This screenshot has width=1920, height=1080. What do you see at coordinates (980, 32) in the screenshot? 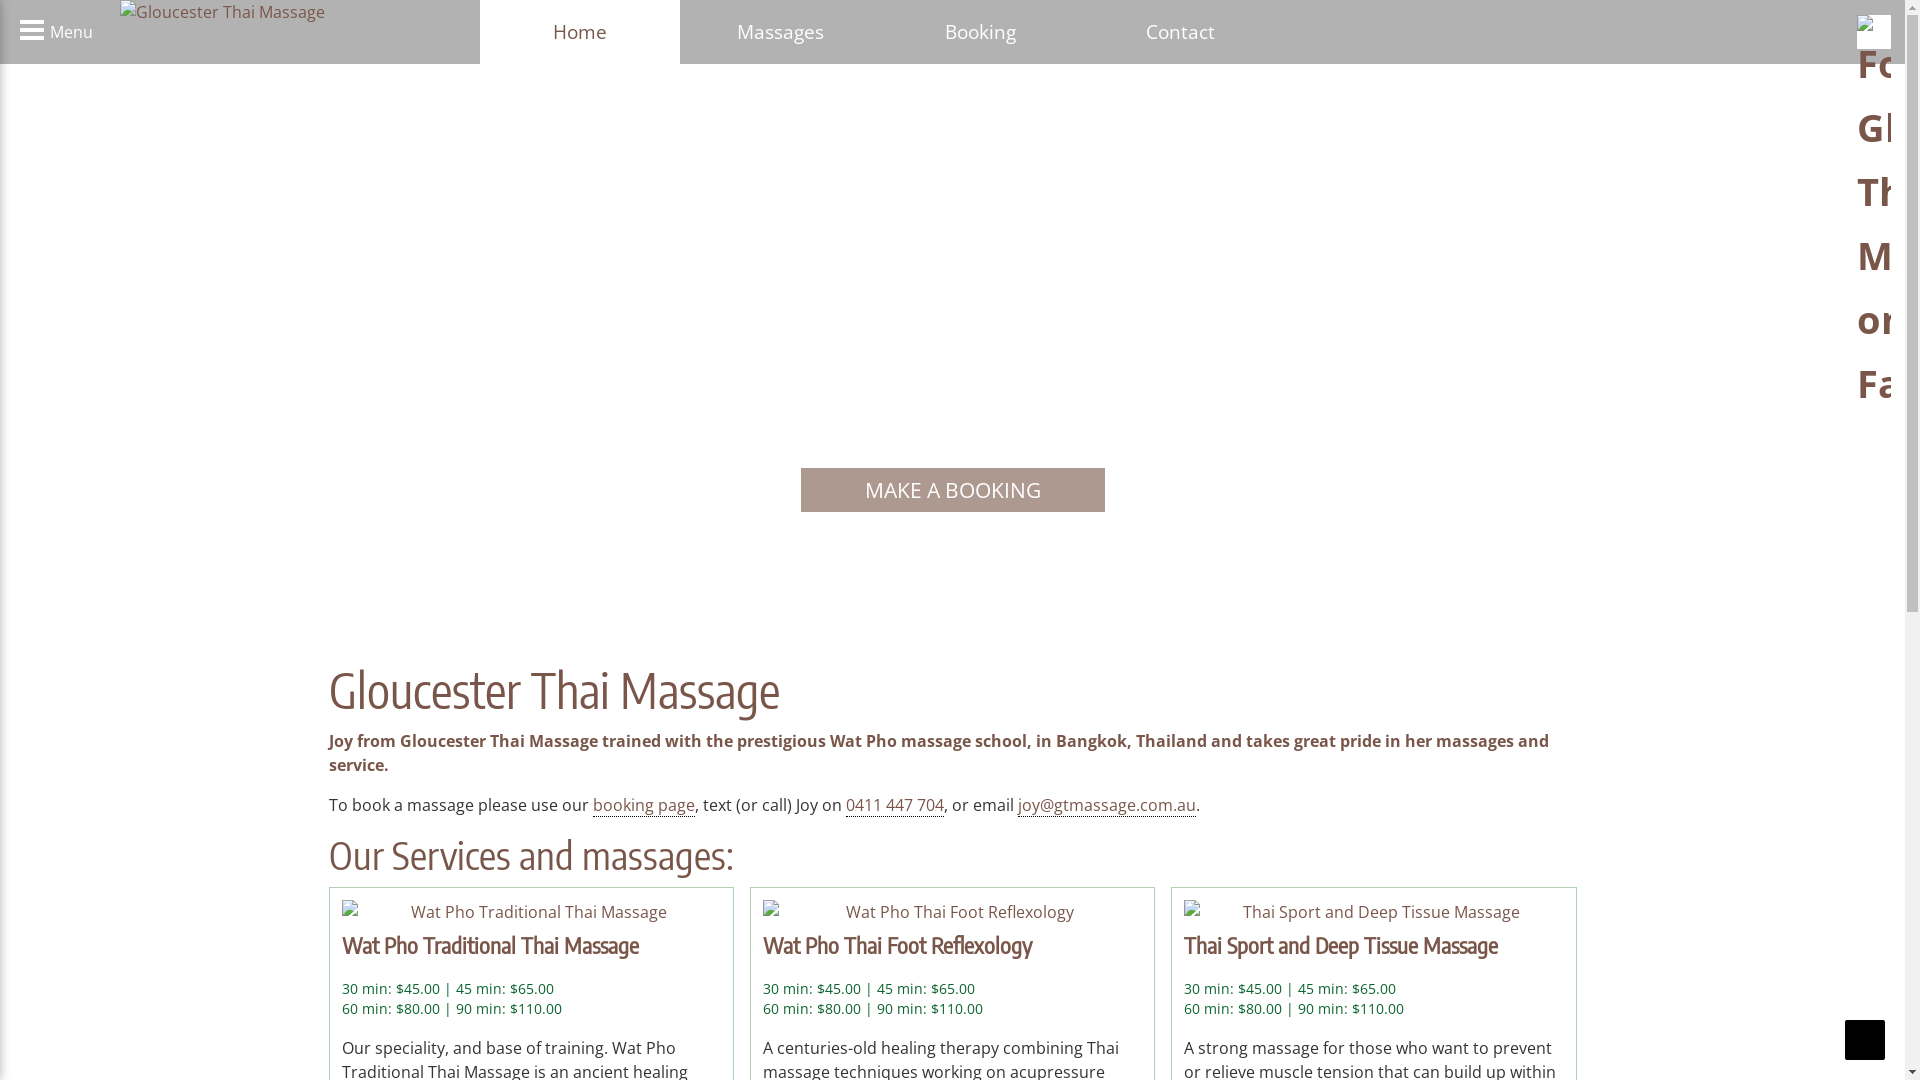
I see `Booking` at bounding box center [980, 32].